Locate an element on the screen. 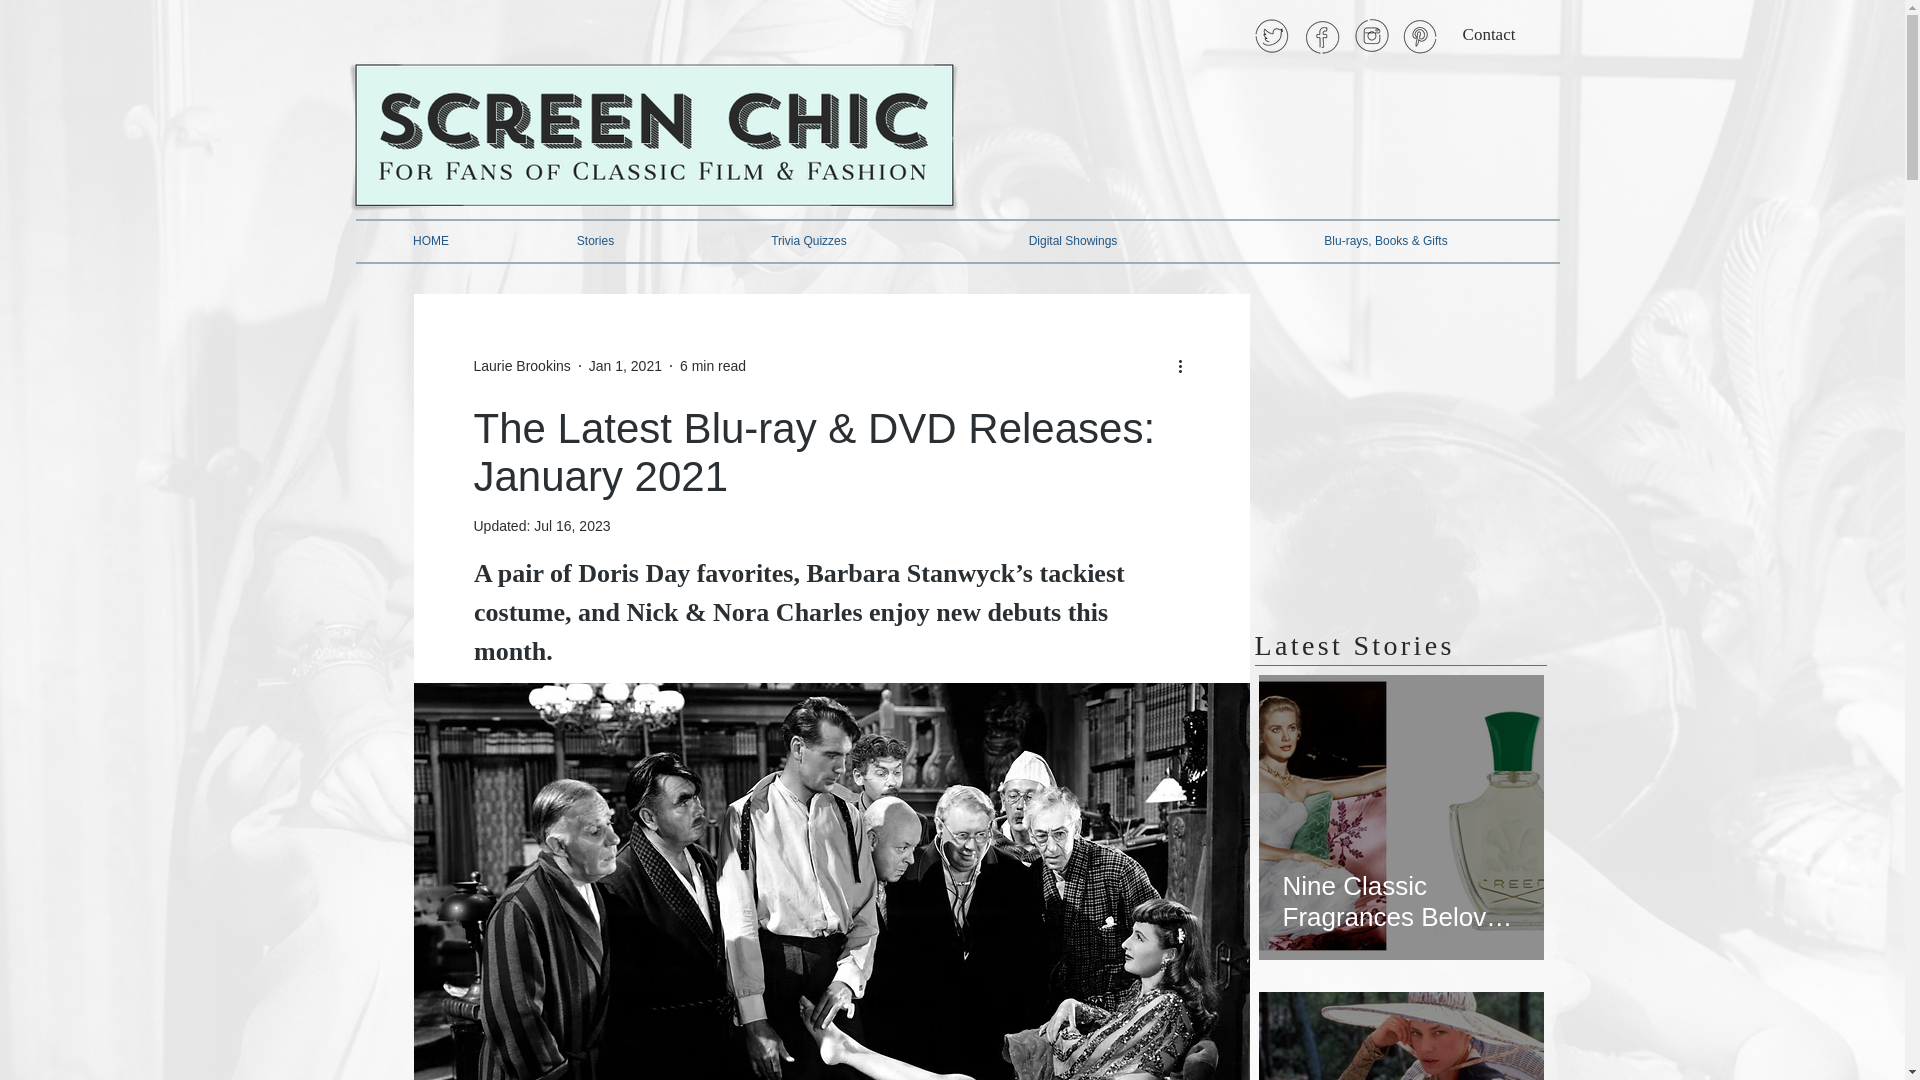  Trivia Quizzes is located at coordinates (808, 242).